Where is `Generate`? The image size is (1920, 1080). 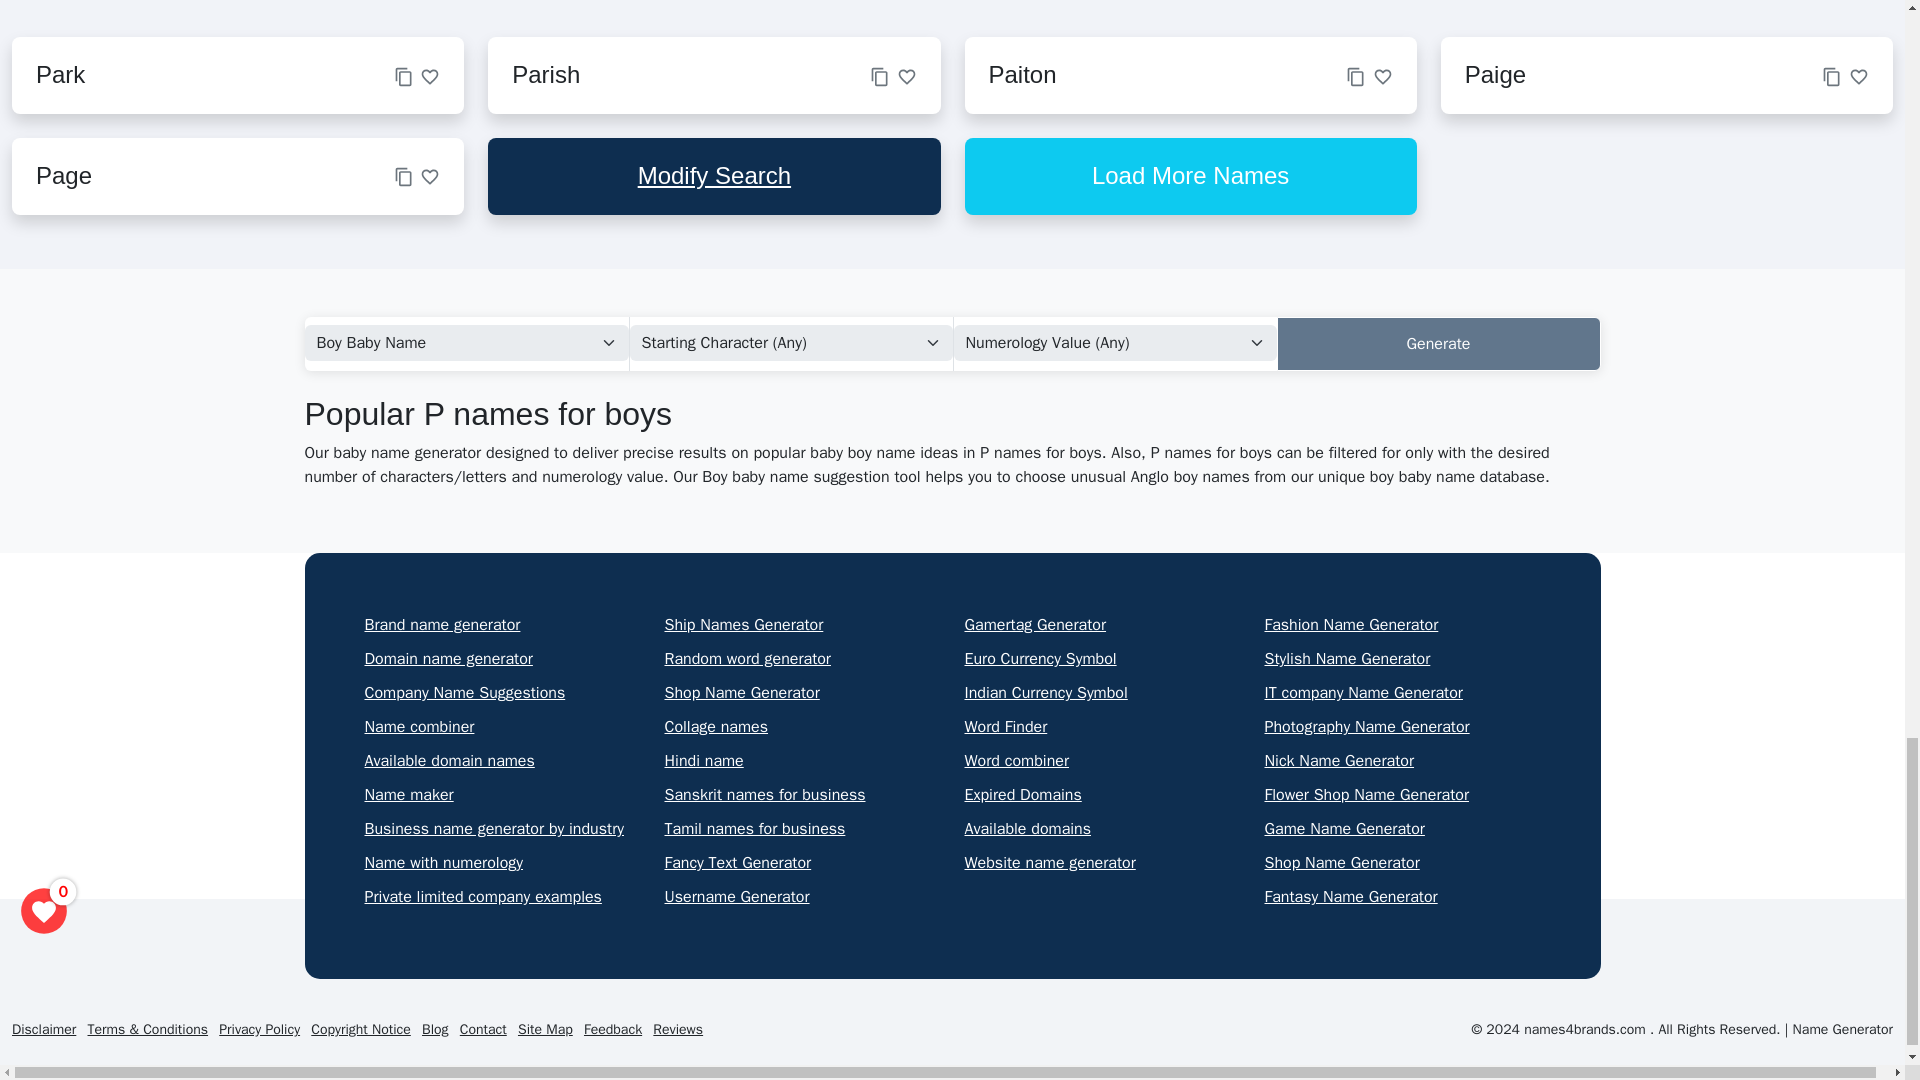 Generate is located at coordinates (1438, 344).